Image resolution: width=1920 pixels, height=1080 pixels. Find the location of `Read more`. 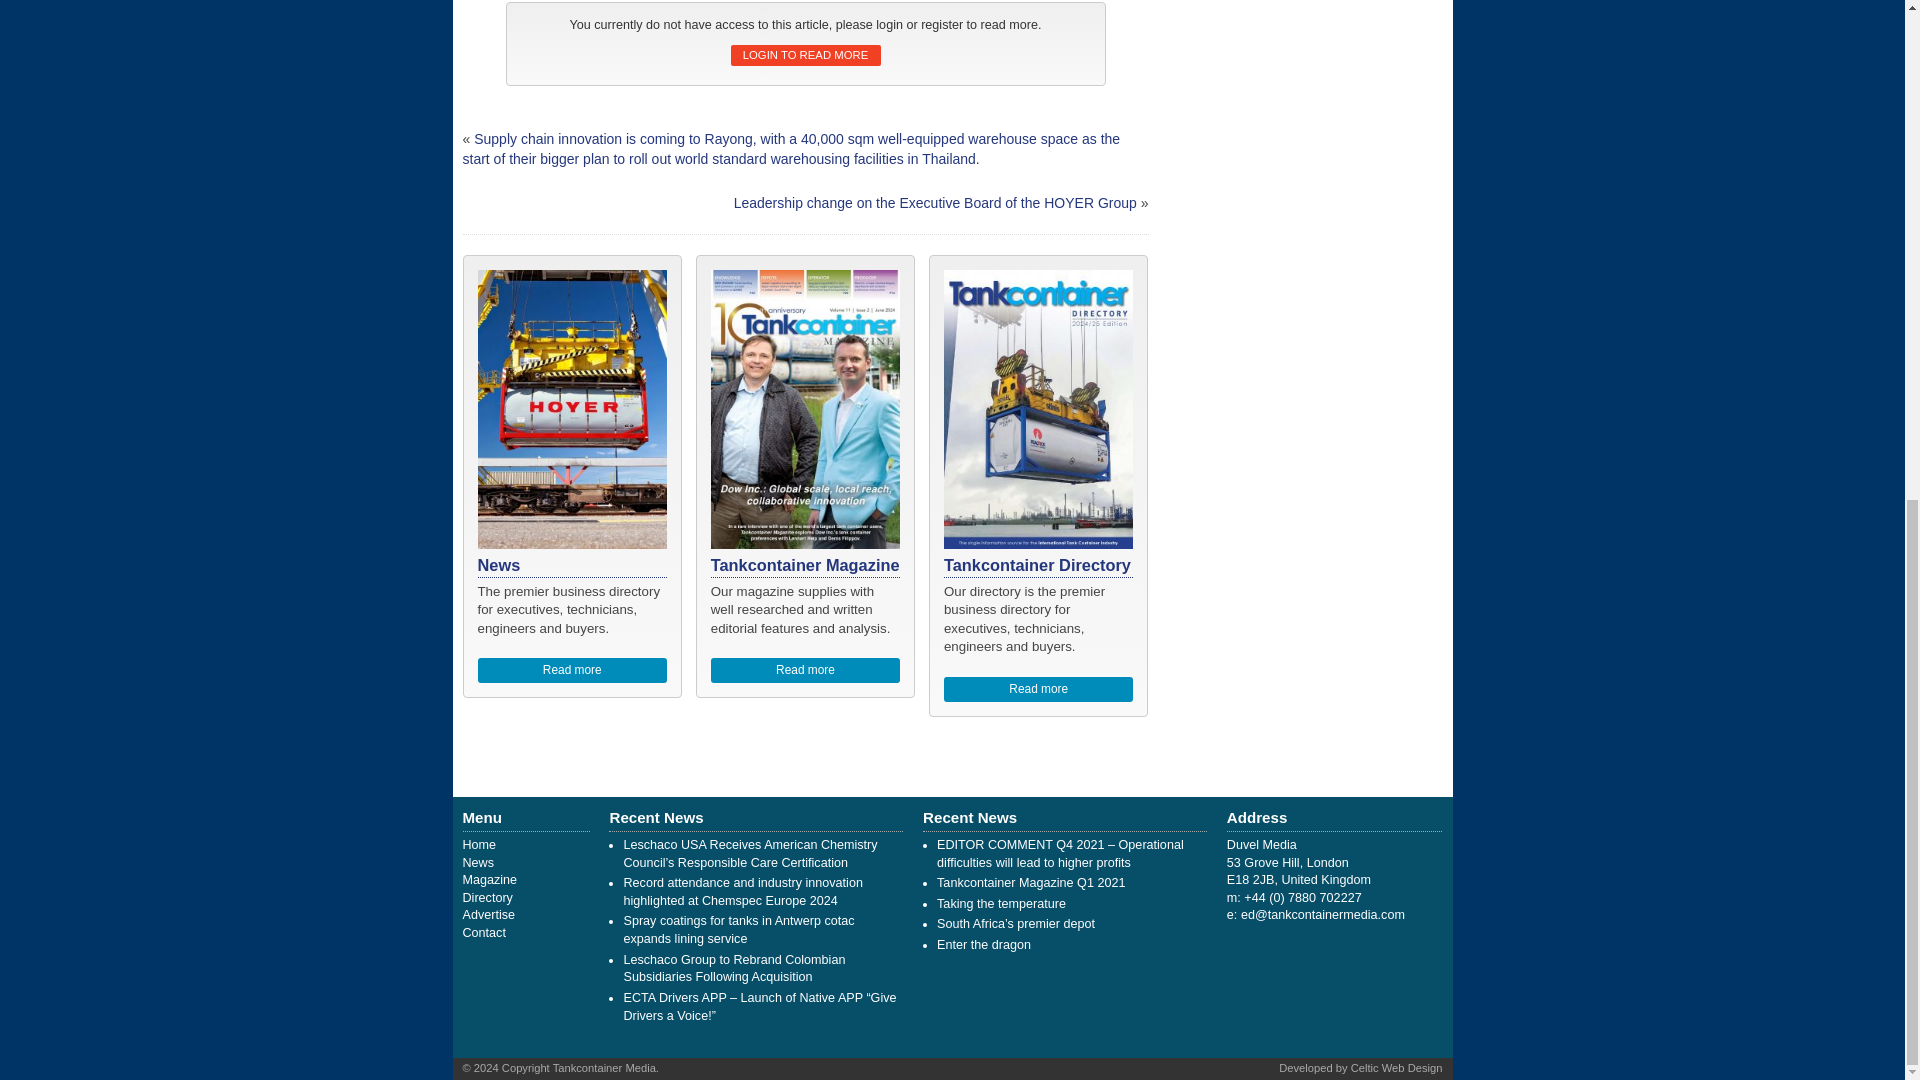

Read more is located at coordinates (1039, 690).